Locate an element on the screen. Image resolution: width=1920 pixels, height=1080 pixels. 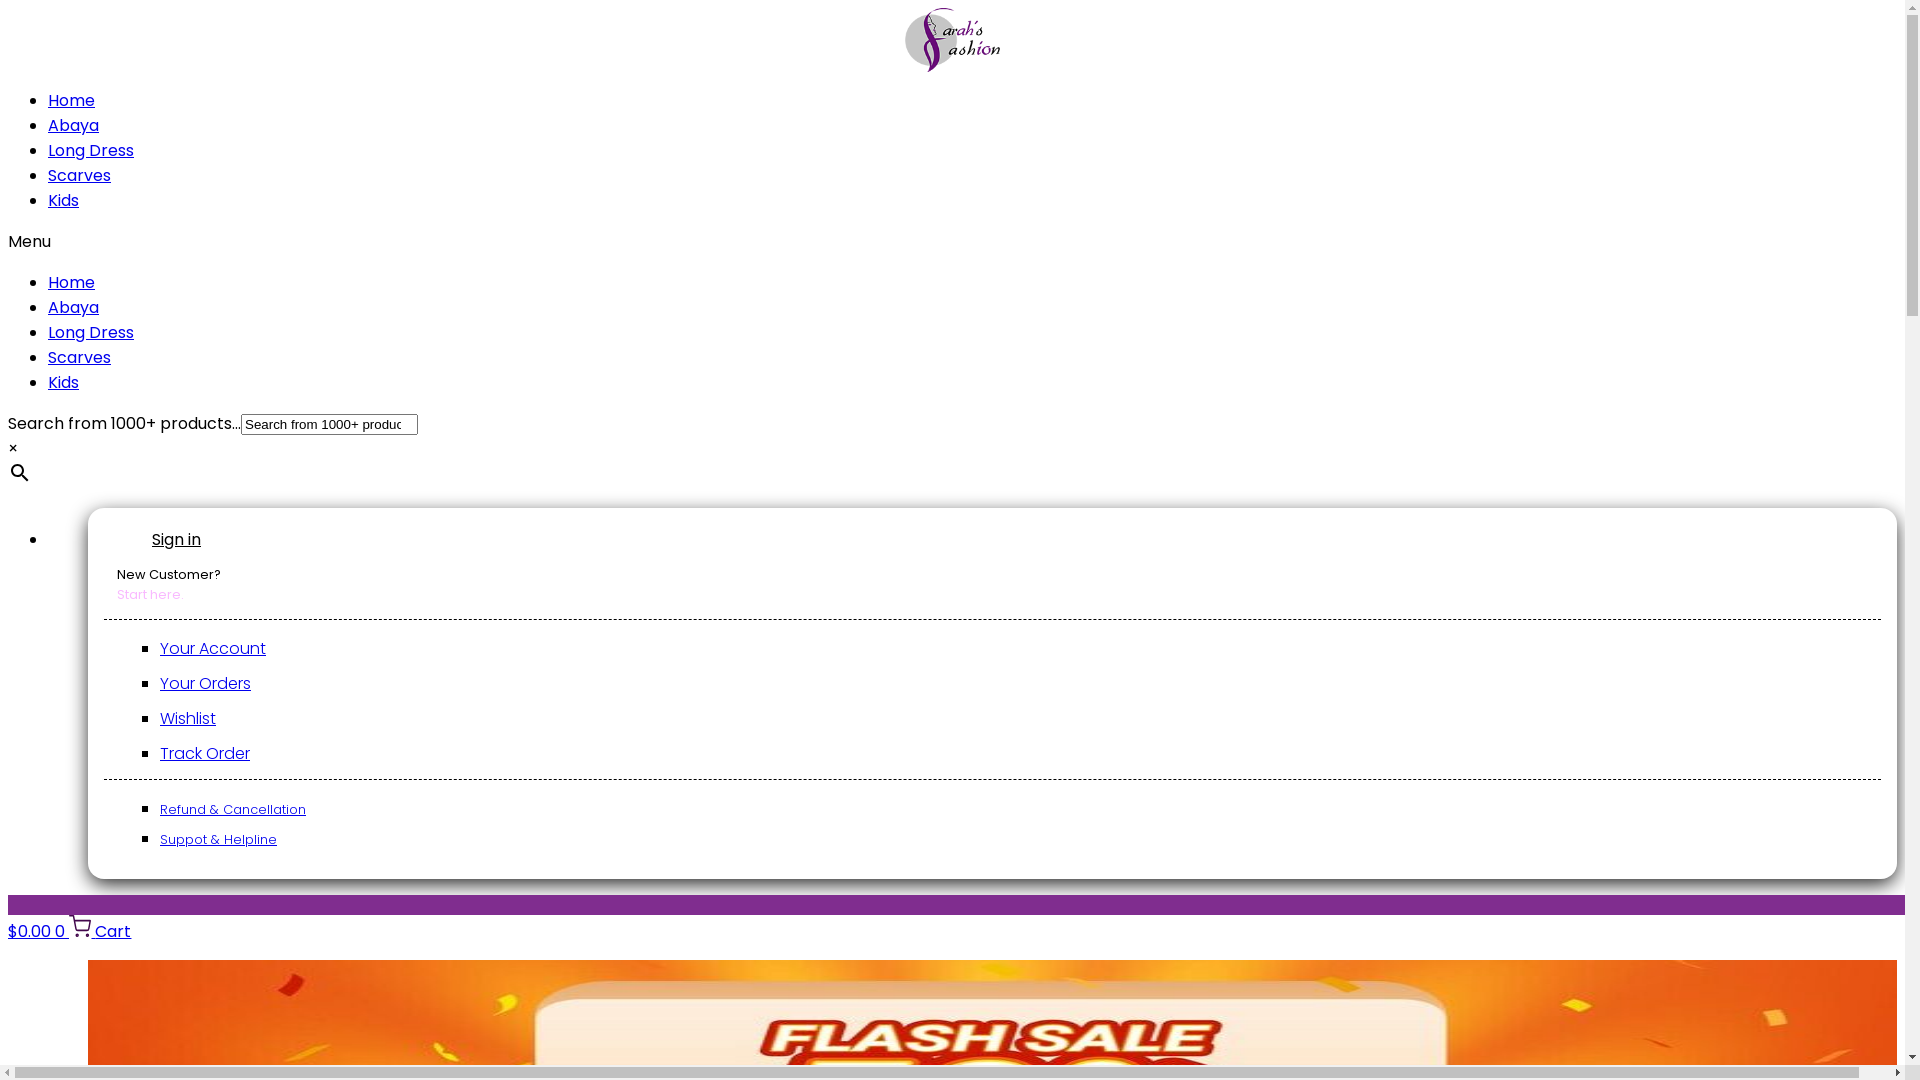
Sign in is located at coordinates (176, 540).